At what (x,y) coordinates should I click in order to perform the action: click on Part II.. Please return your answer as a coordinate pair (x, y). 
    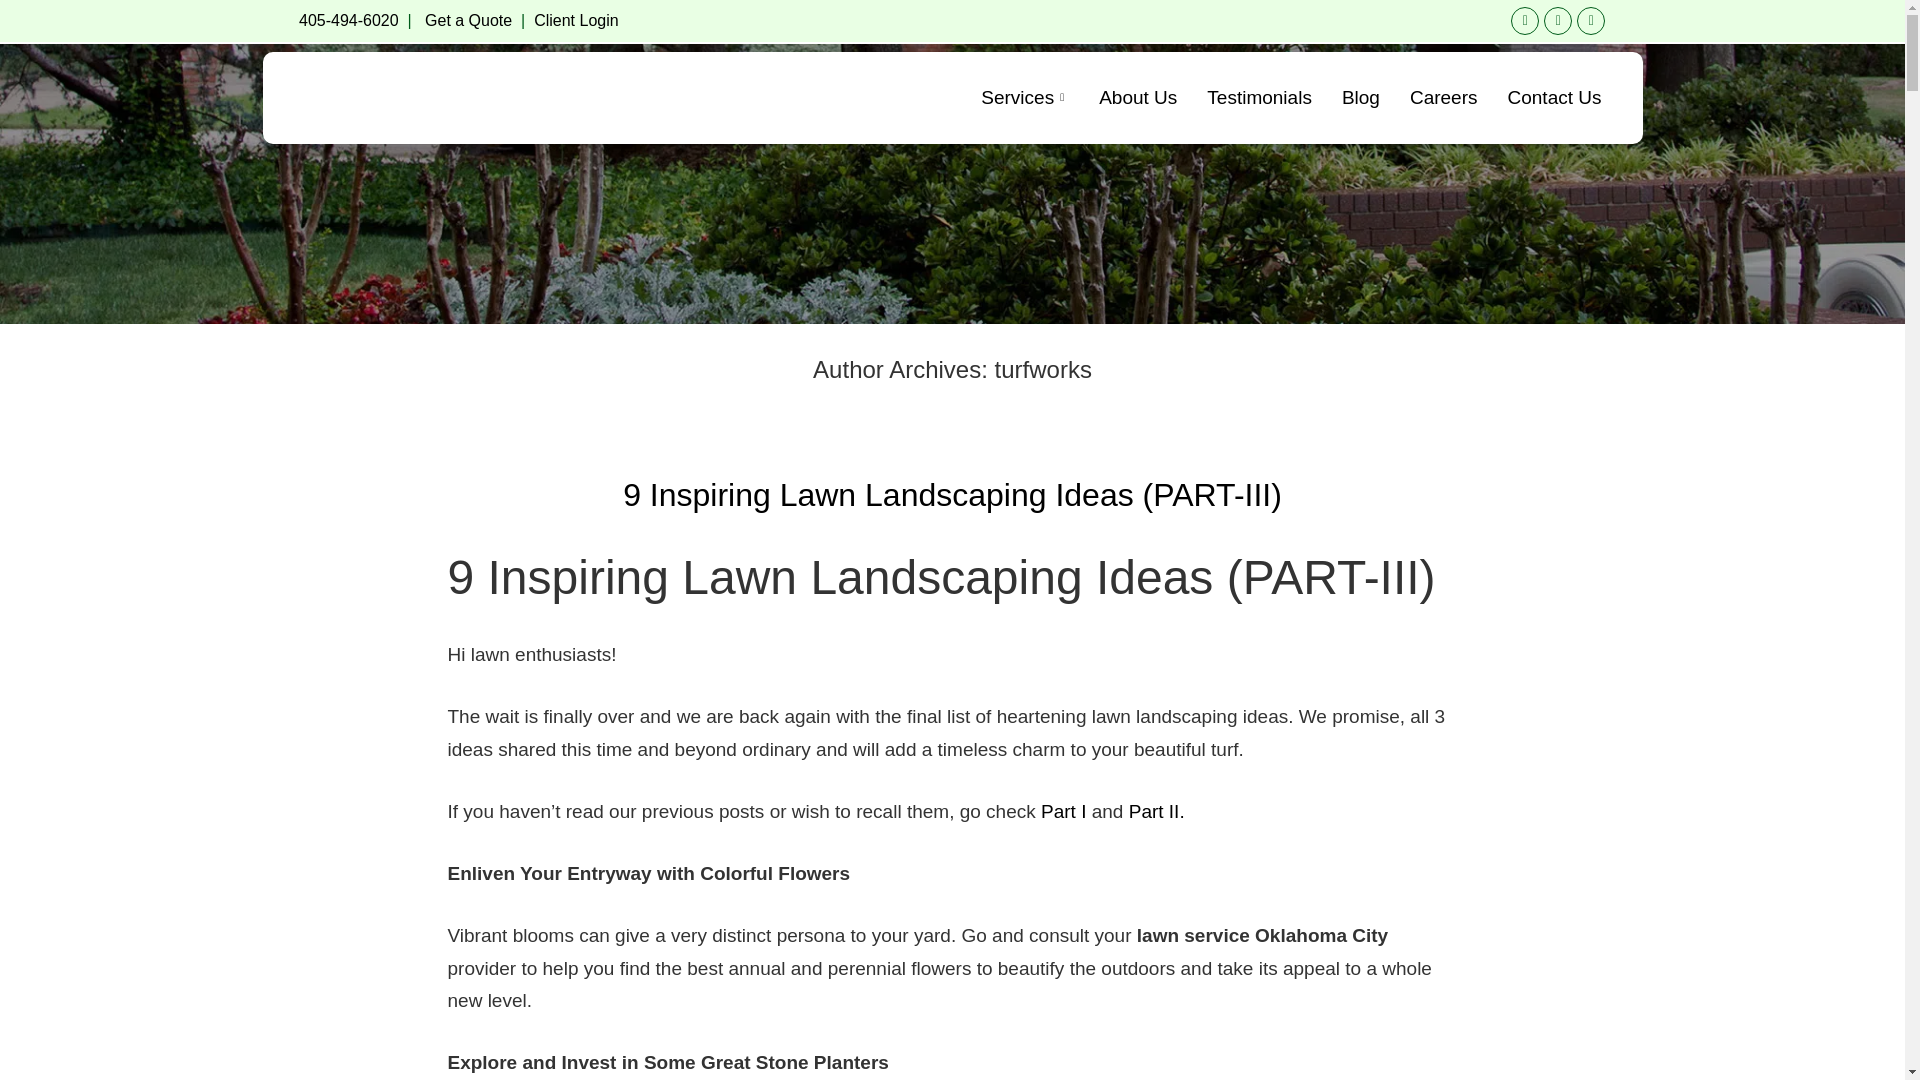
    Looking at the image, I should click on (1156, 811).